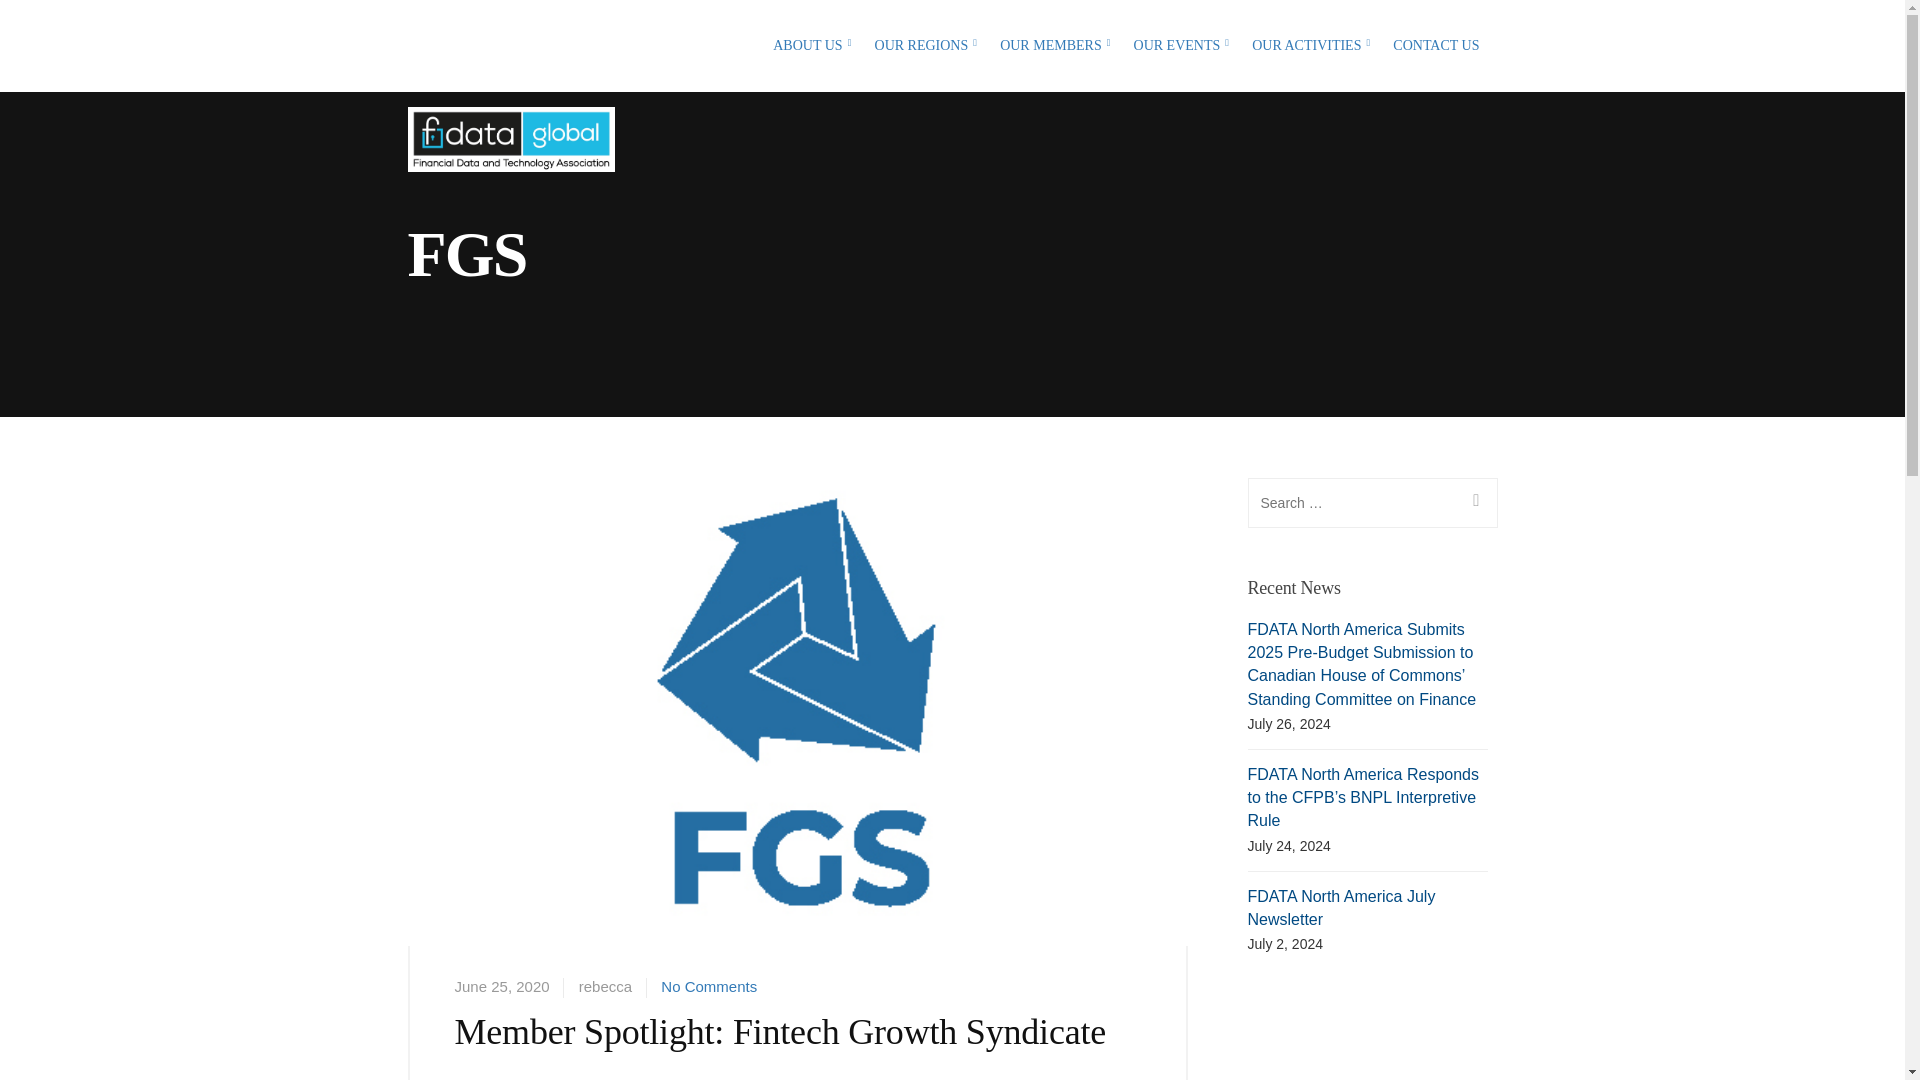 This screenshot has height=1080, width=1920. Describe the element at coordinates (24, 24) in the screenshot. I see `Search` at that location.